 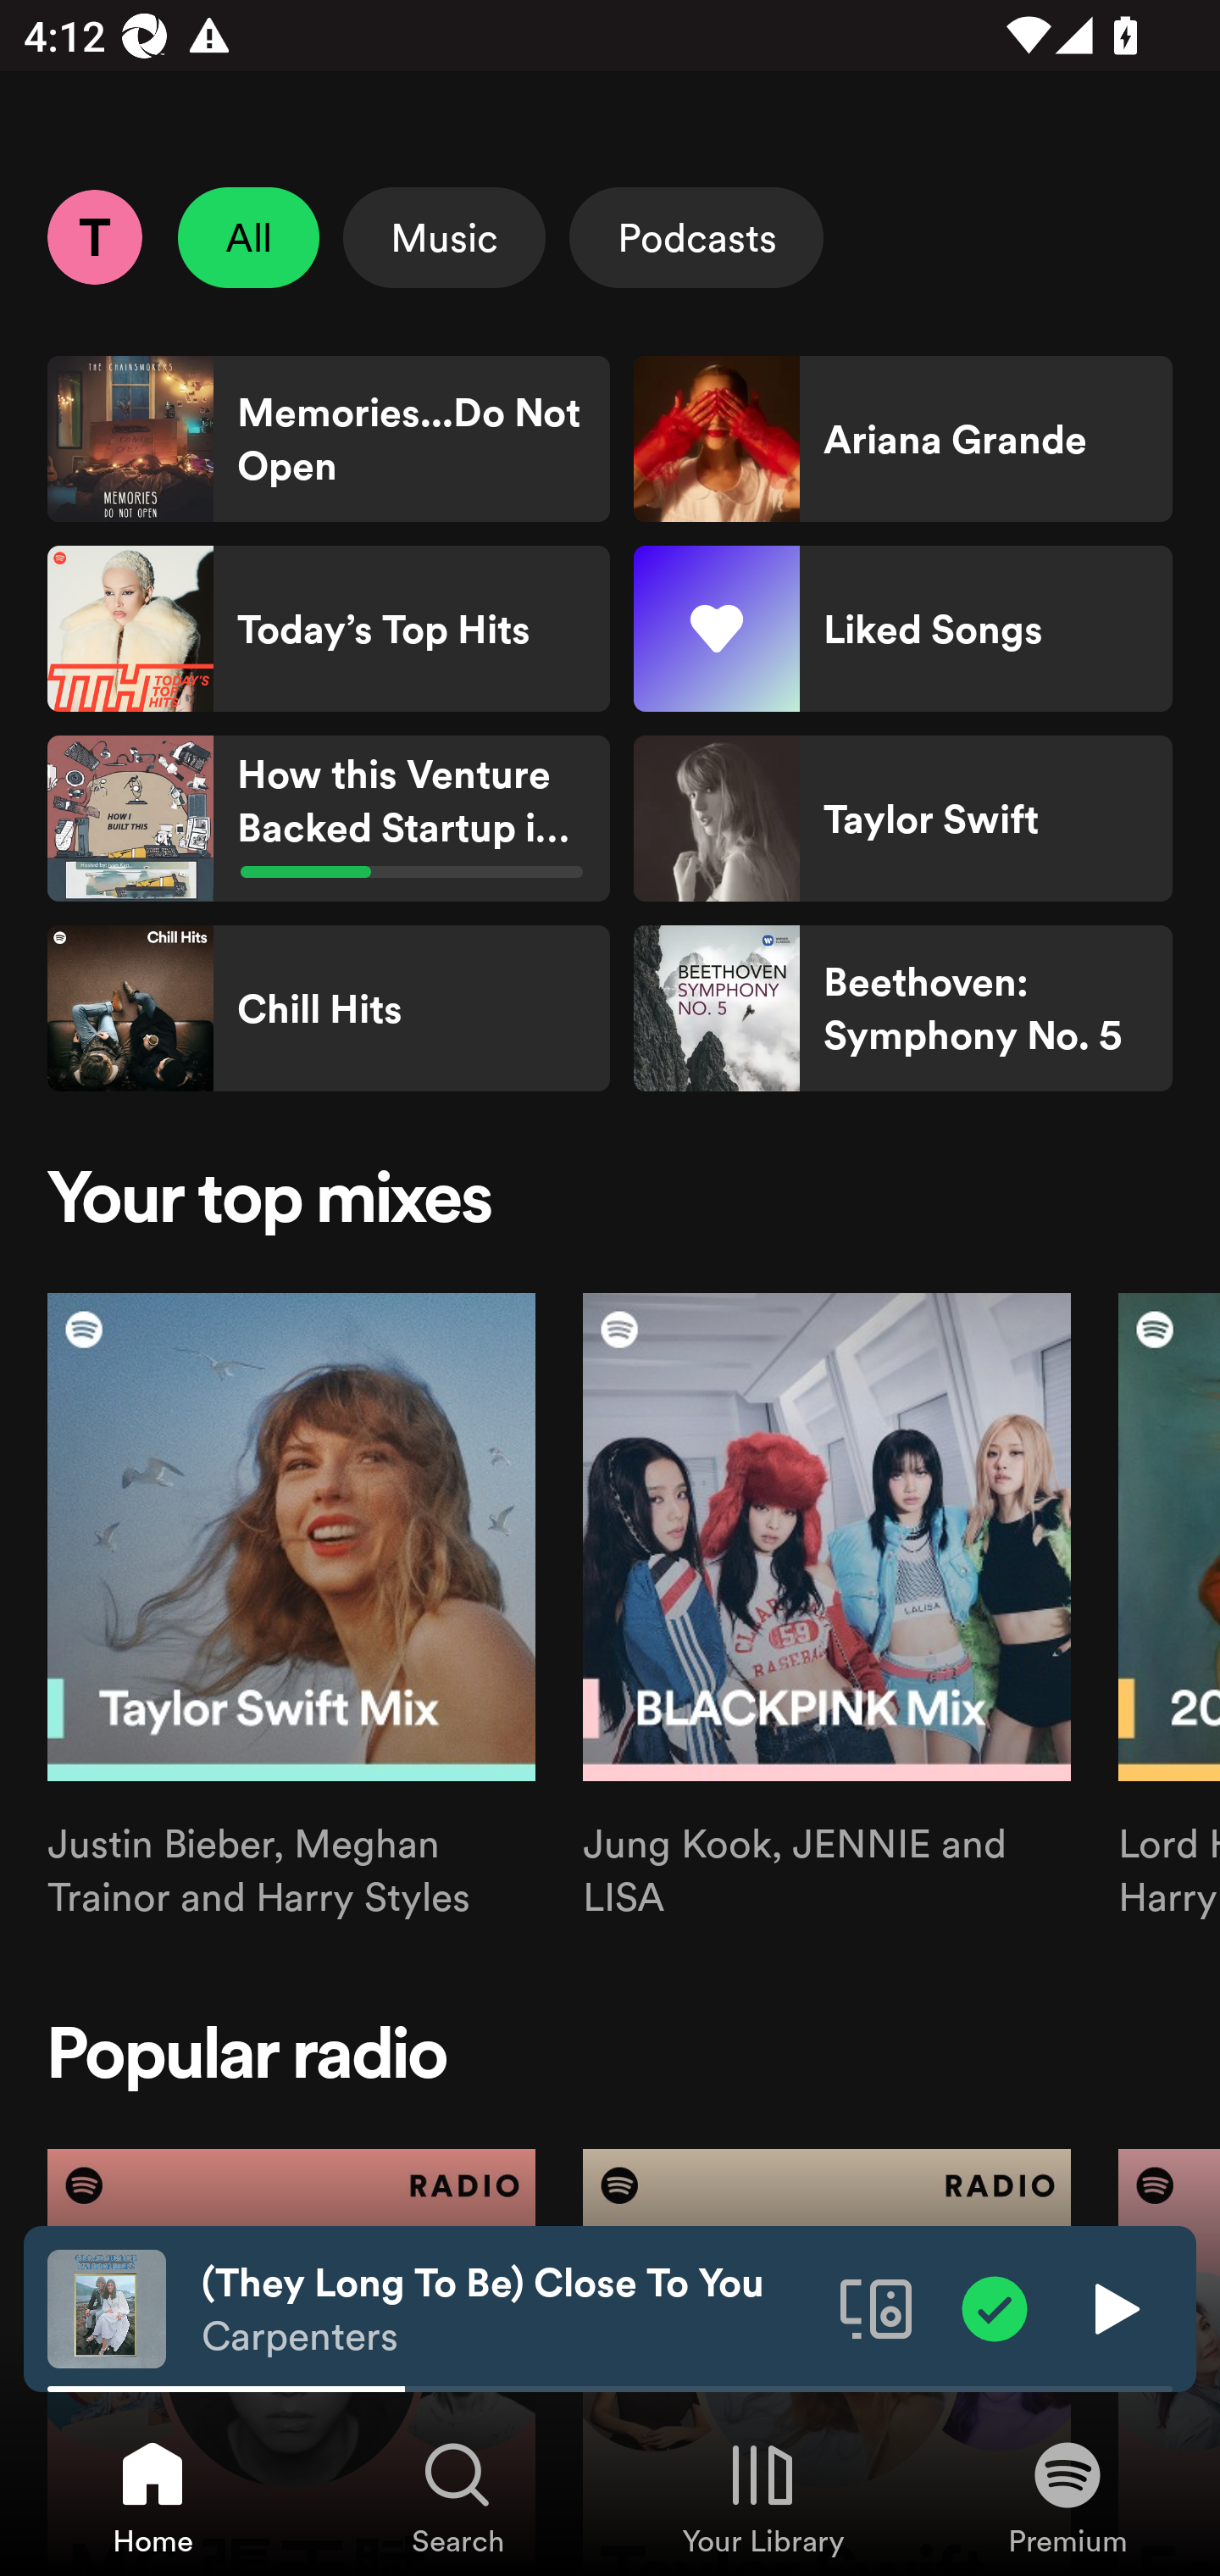 I want to click on All Unselect All, so click(x=249, y=237).